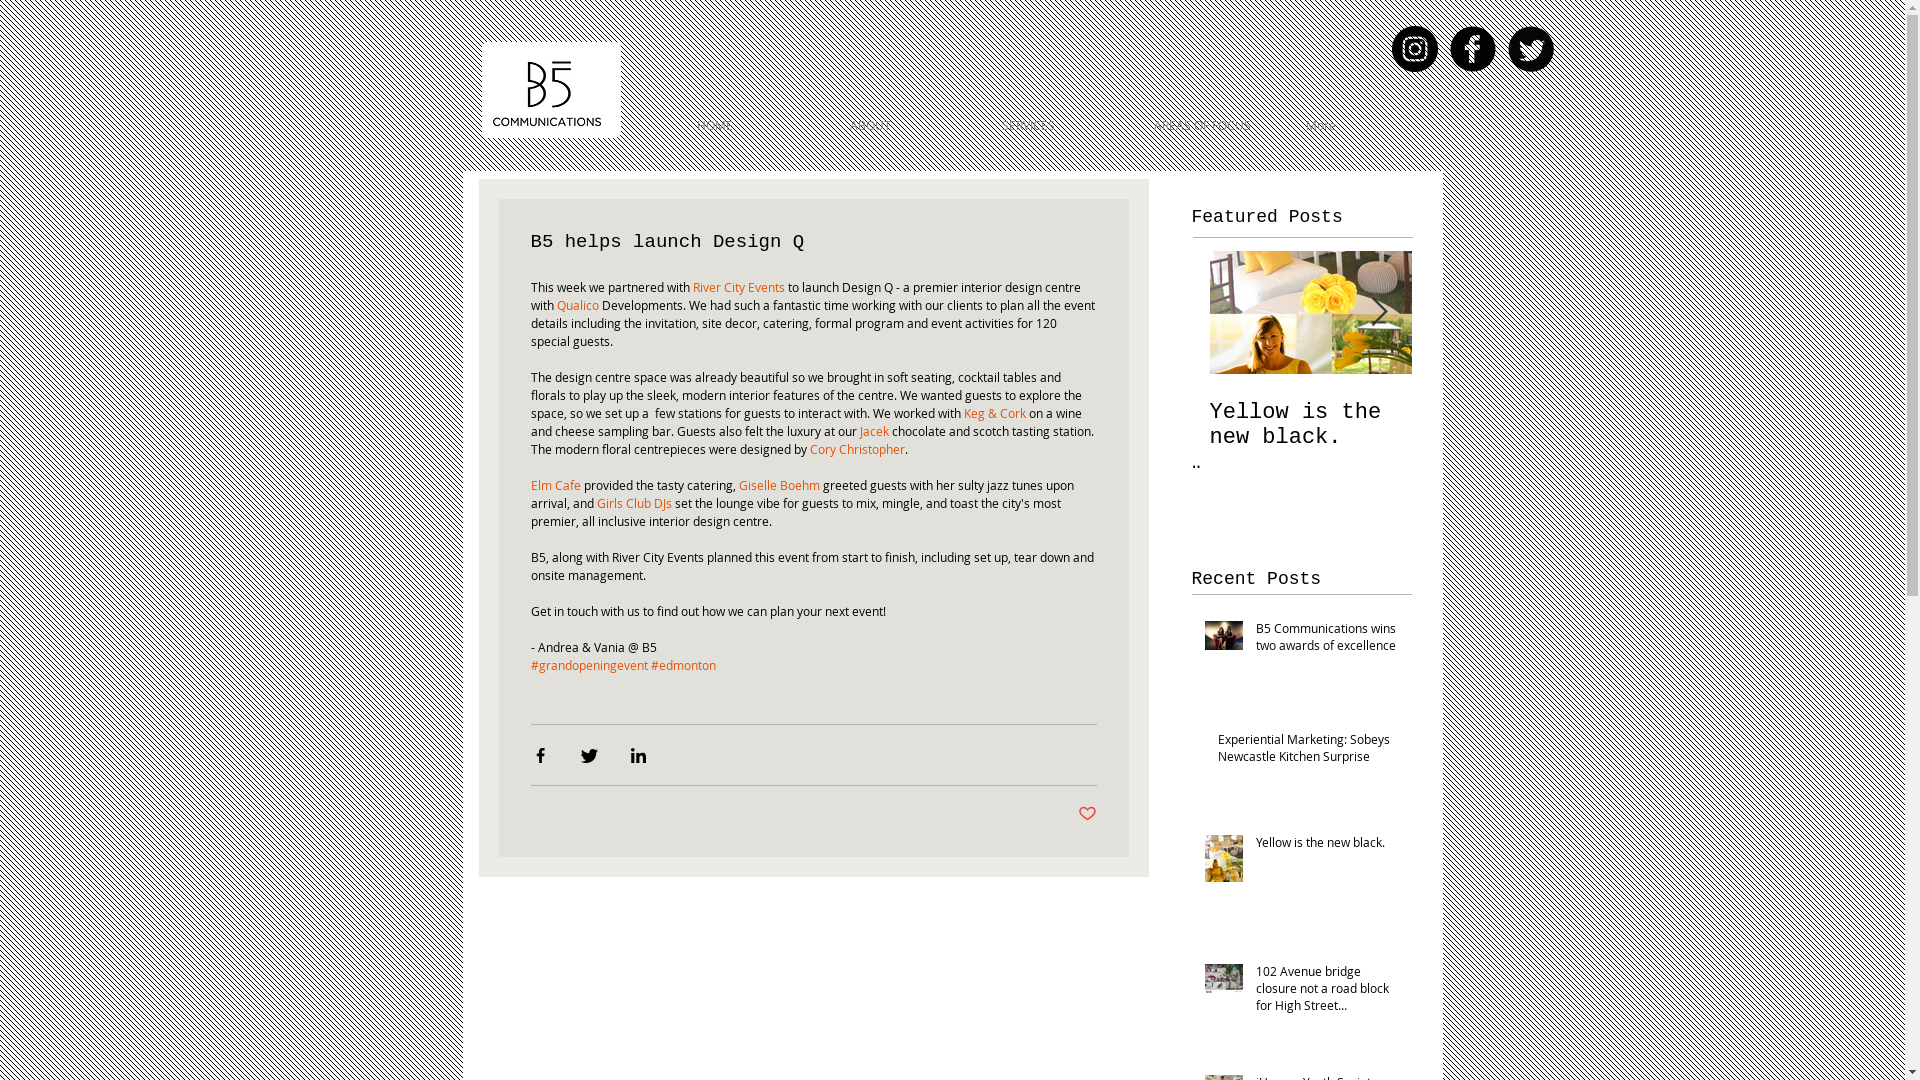 Image resolution: width=1920 pixels, height=1080 pixels. What do you see at coordinates (1309, 752) in the screenshot?
I see `Experiential Marketing: Sobeys Newcastle Kitchen Surprise` at bounding box center [1309, 752].